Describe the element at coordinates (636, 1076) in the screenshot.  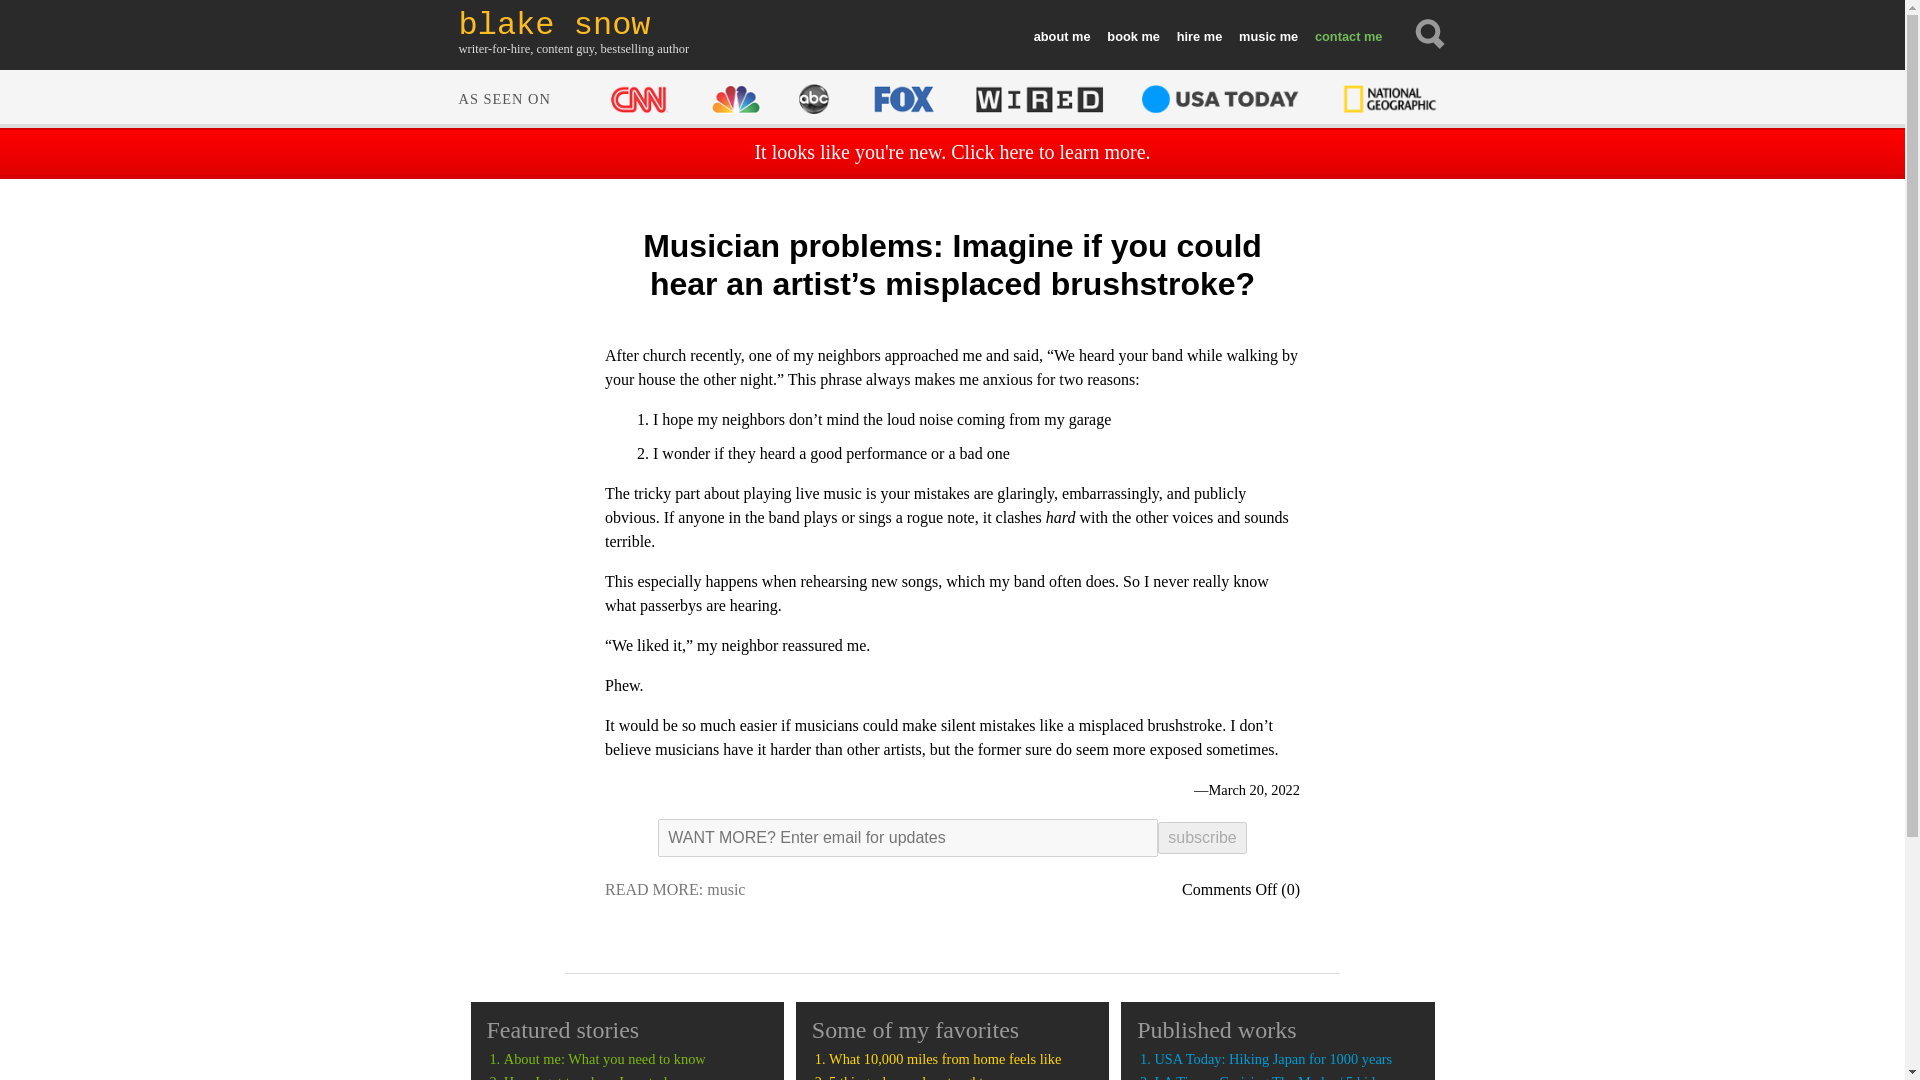
I see `How I got to where I am today` at that location.